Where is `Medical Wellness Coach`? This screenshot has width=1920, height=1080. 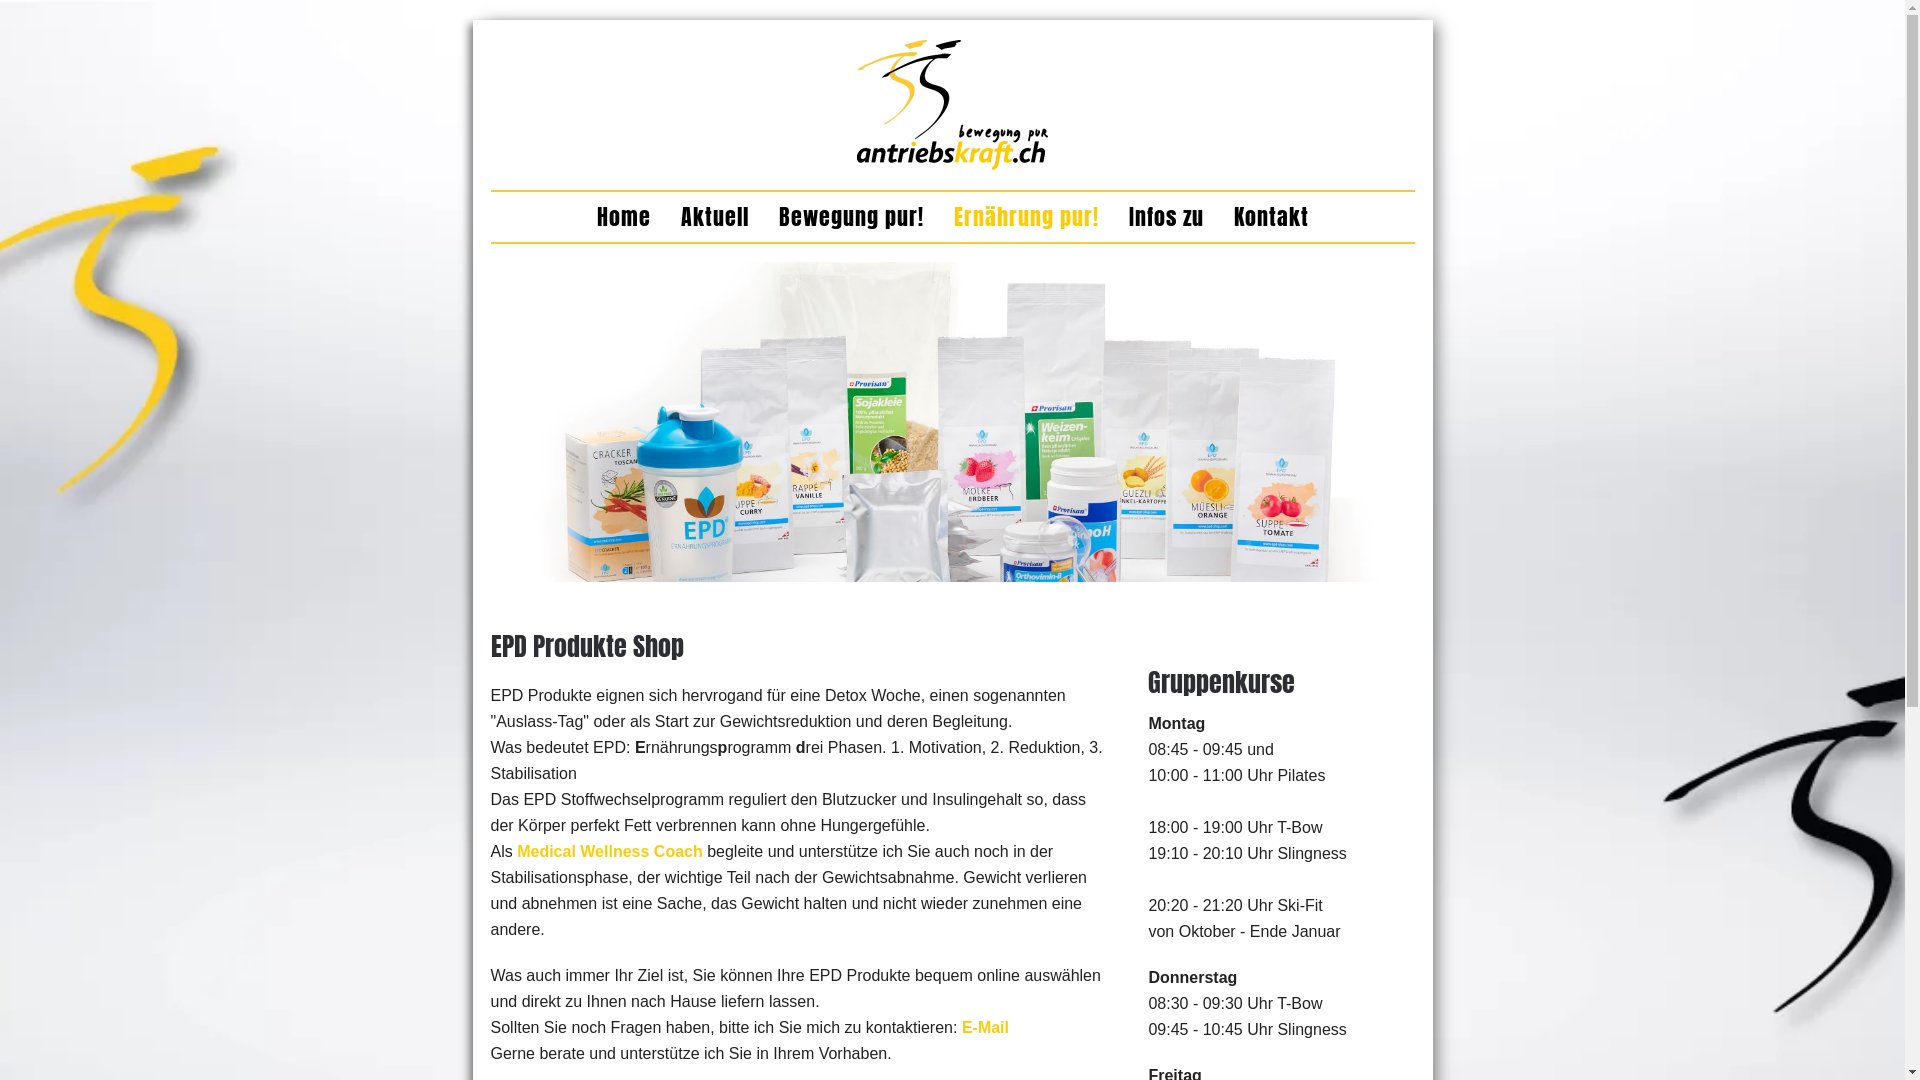 Medical Wellness Coach is located at coordinates (610, 852).